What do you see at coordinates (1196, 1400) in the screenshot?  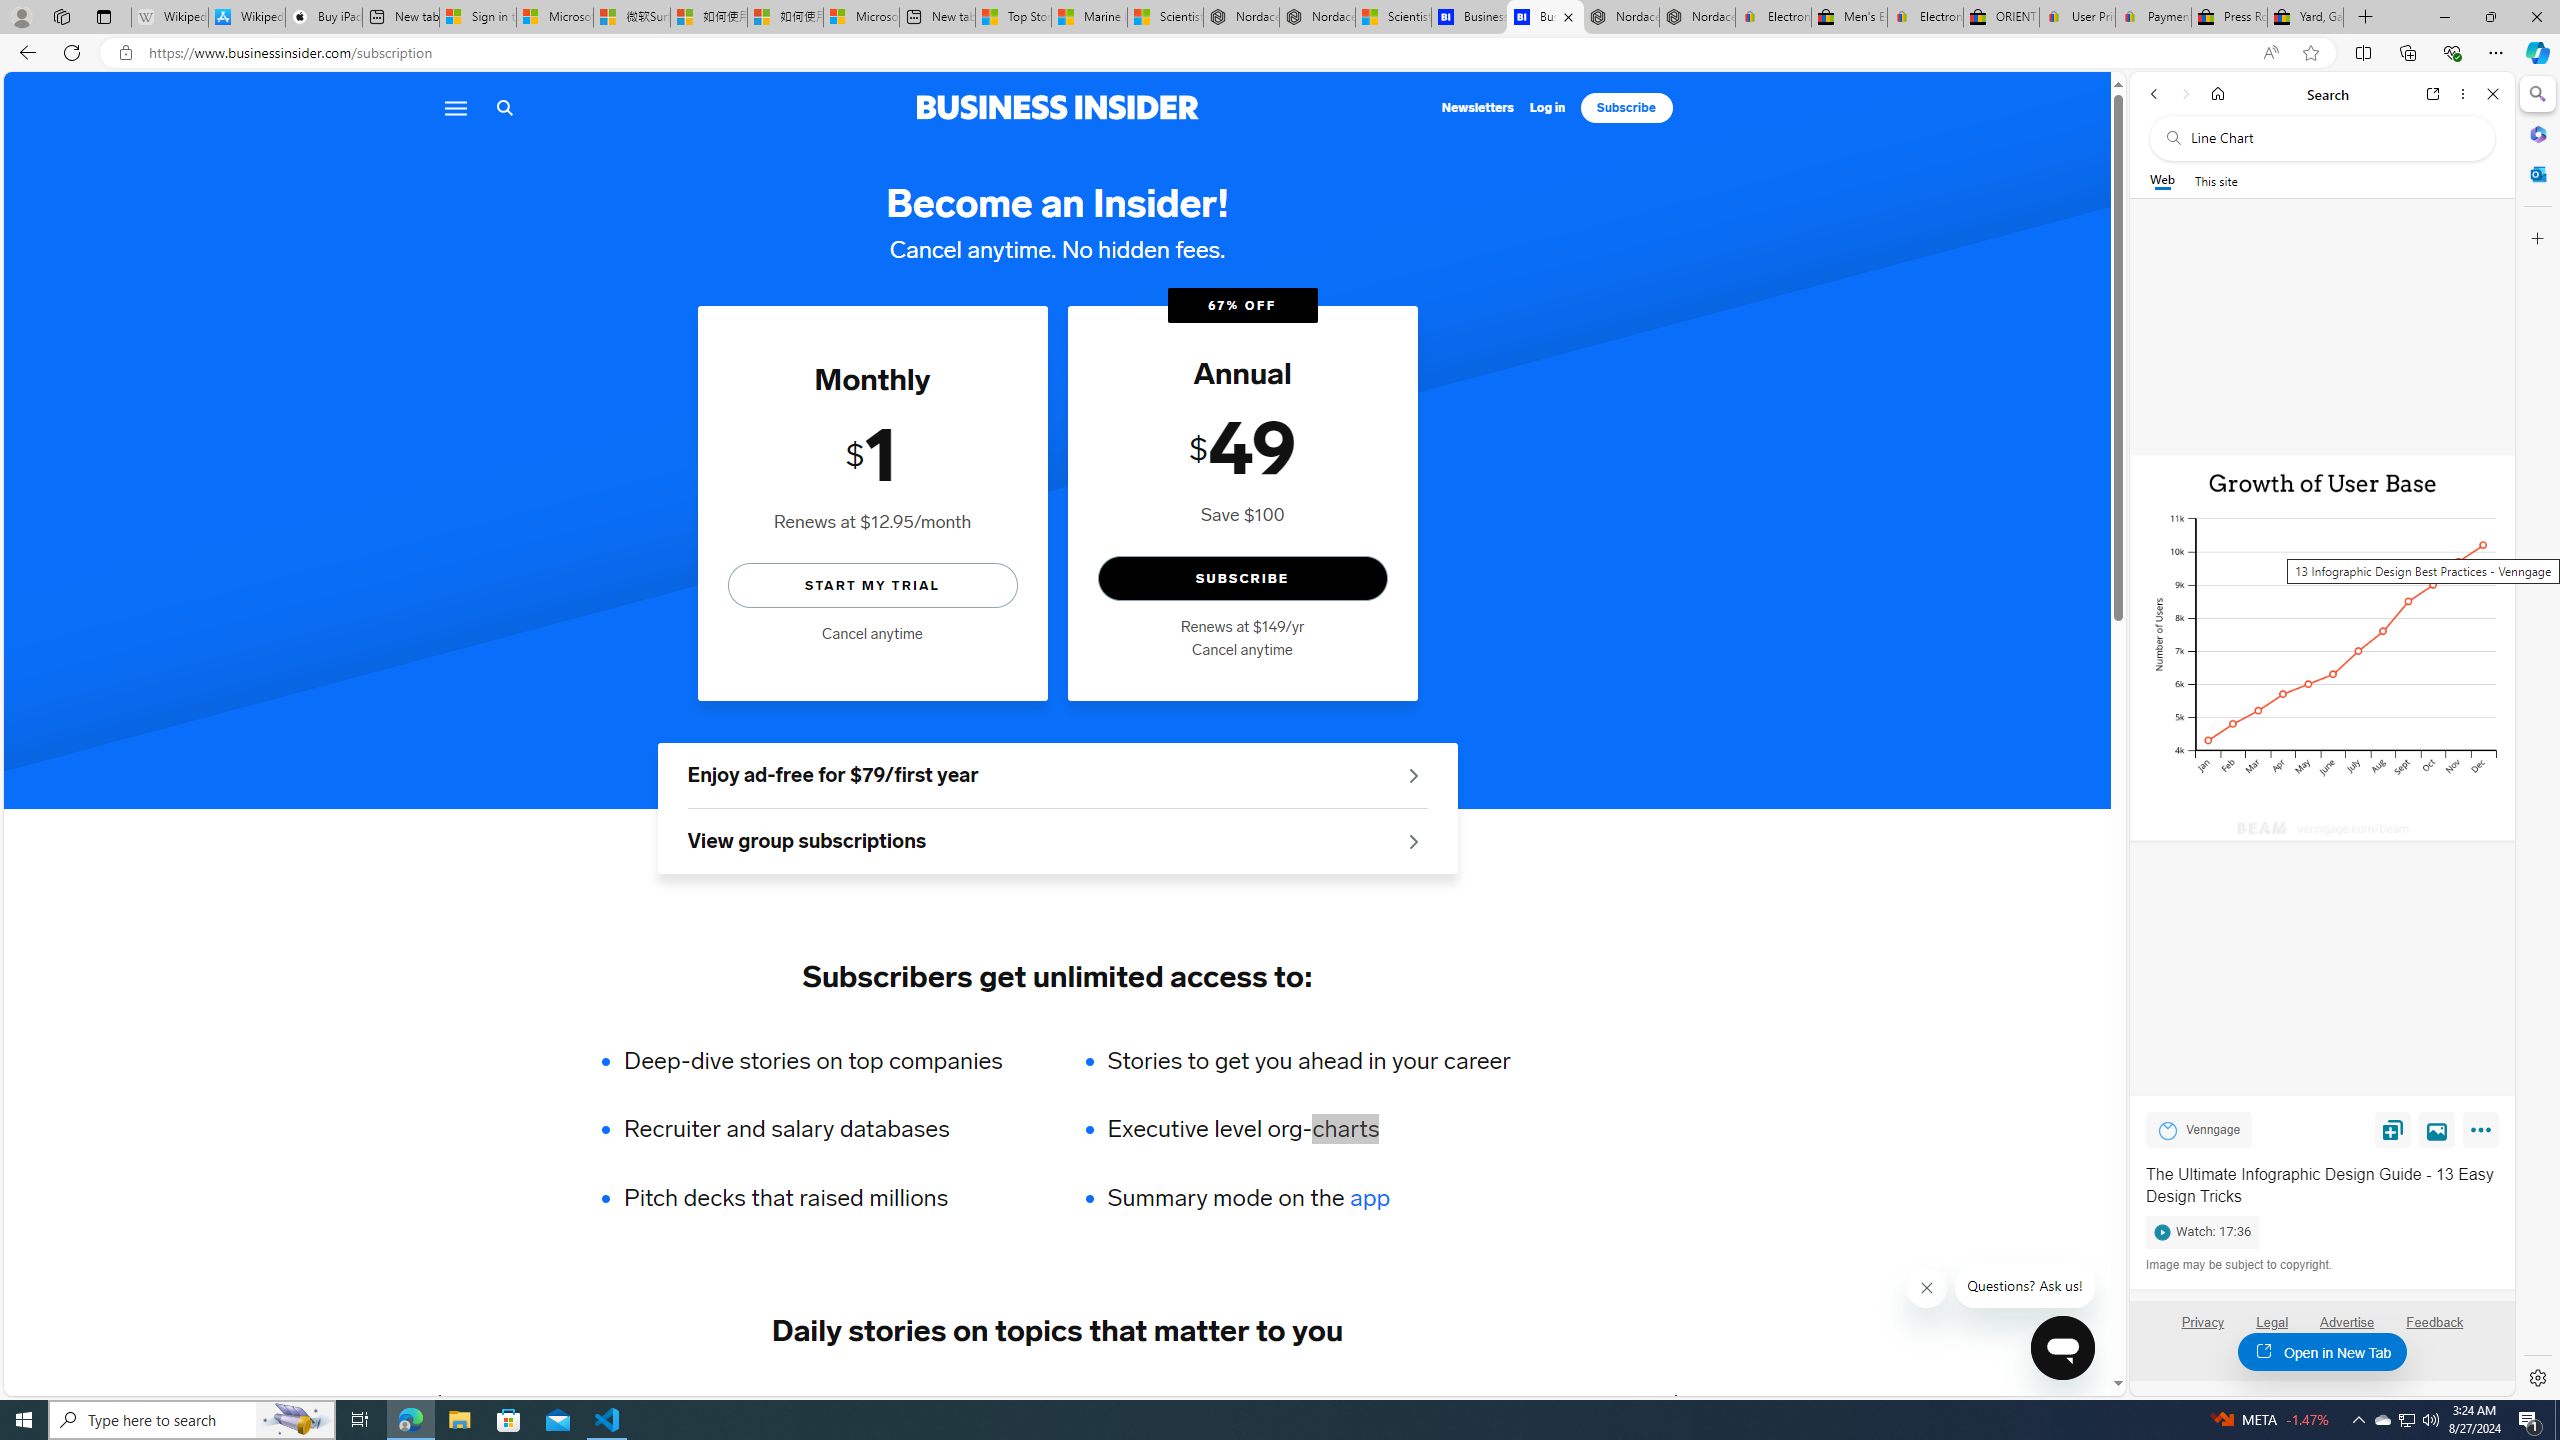 I see `HEALTHCARE` at bounding box center [1196, 1400].